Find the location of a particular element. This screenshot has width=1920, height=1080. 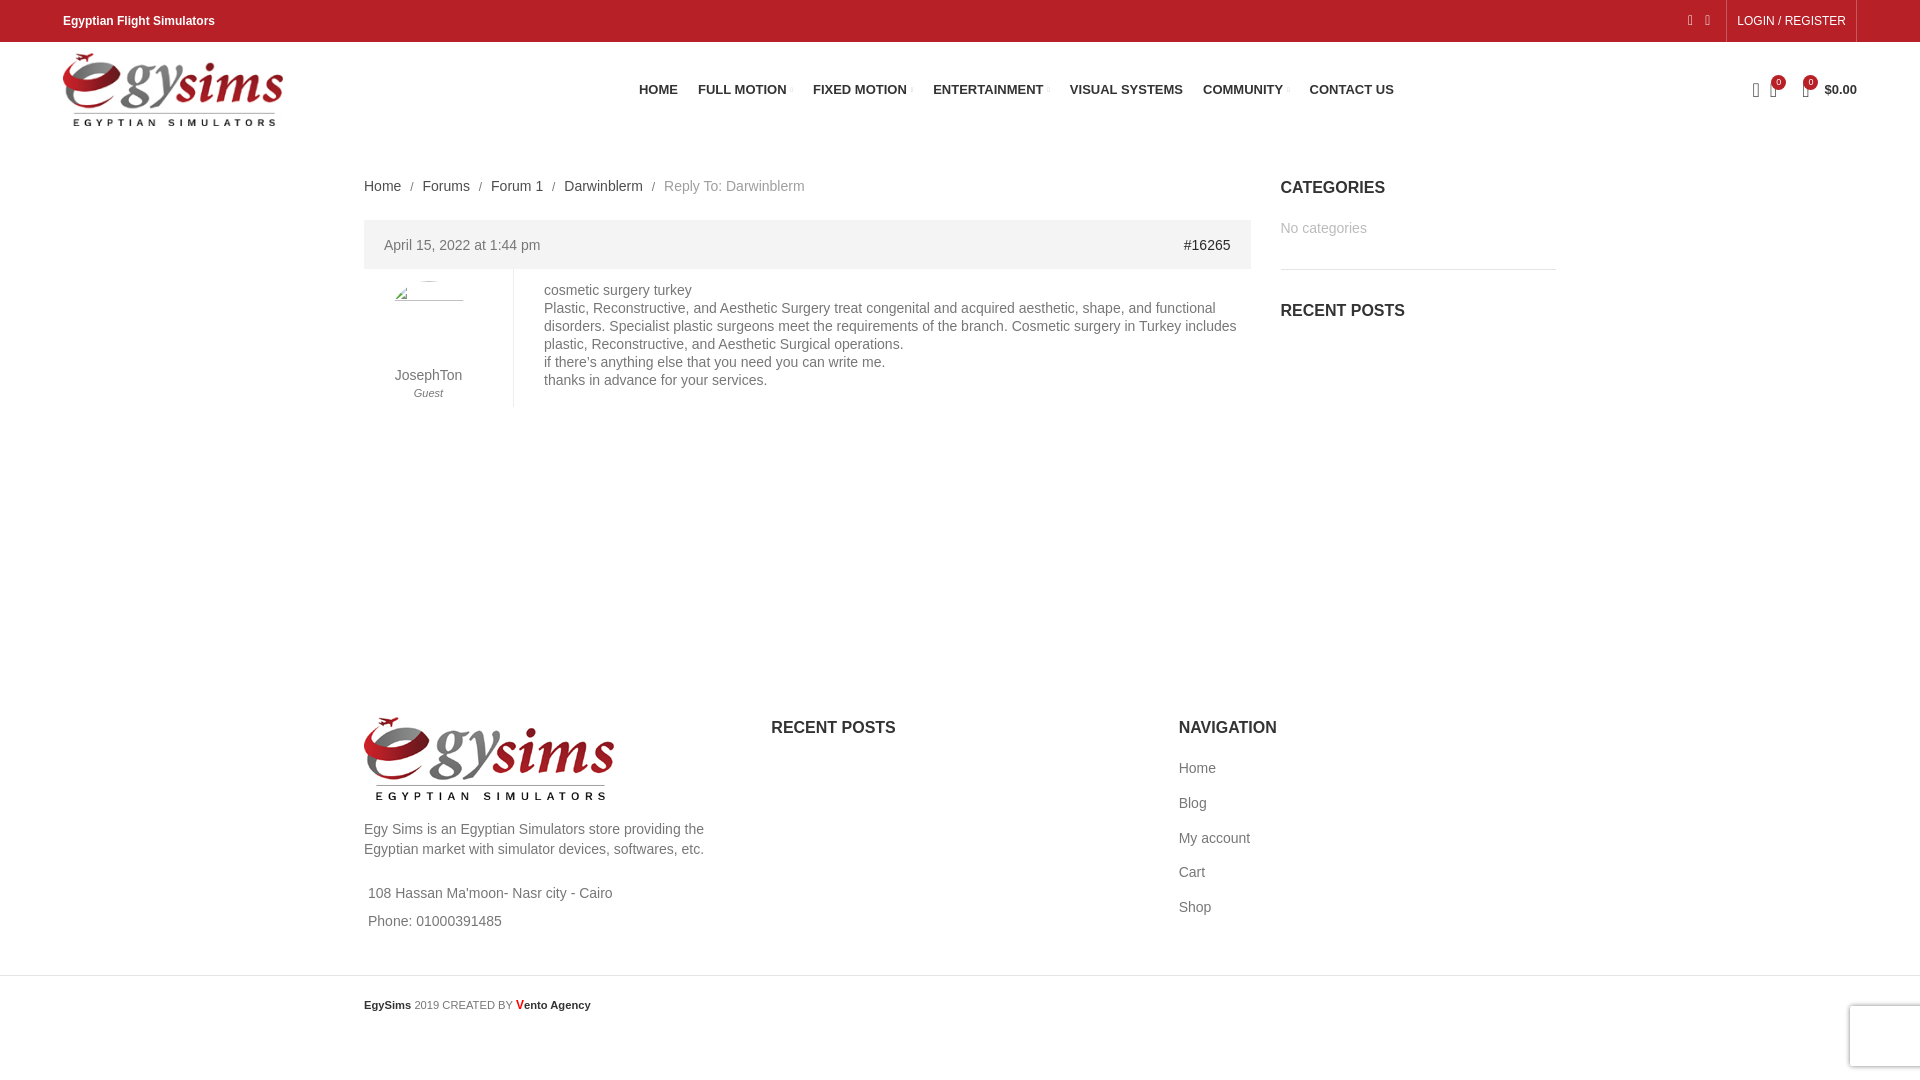

COMMUNITY is located at coordinates (1246, 90).